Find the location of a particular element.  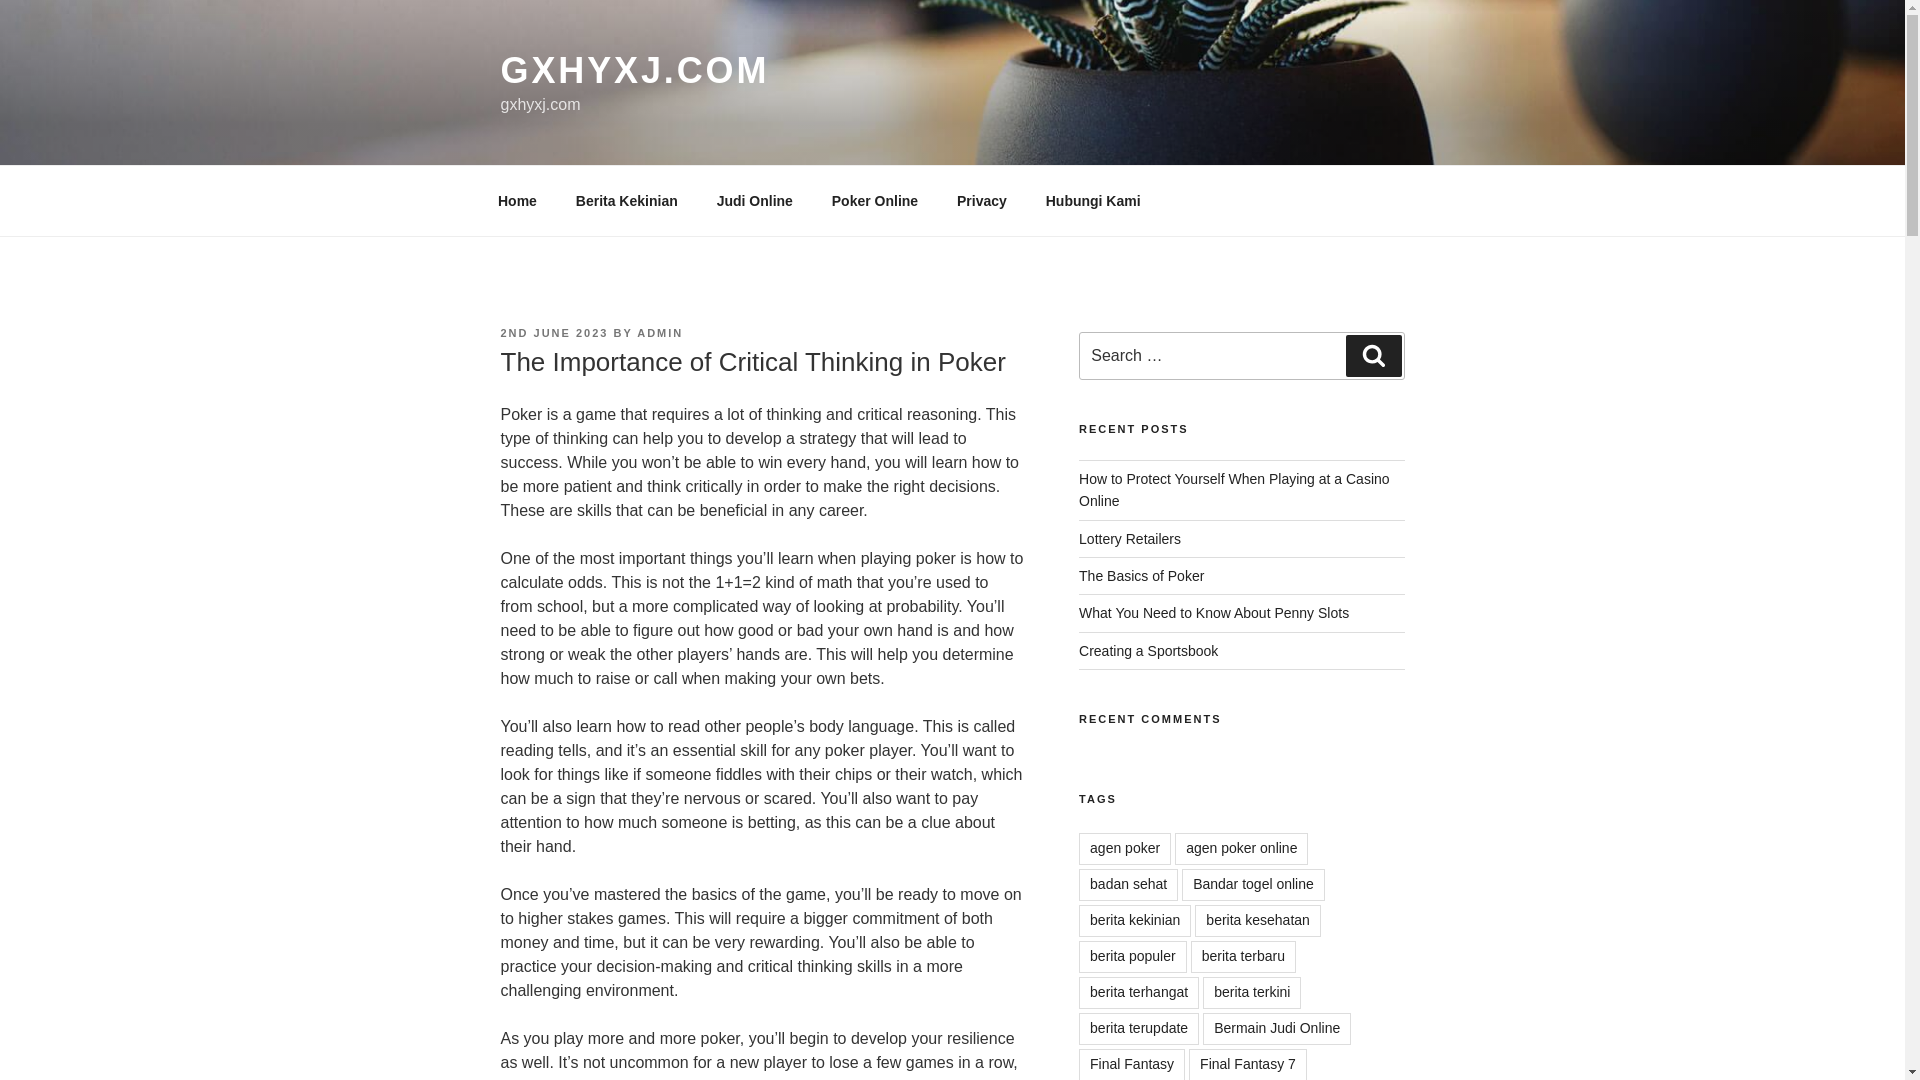

agen poker is located at coordinates (1125, 848).